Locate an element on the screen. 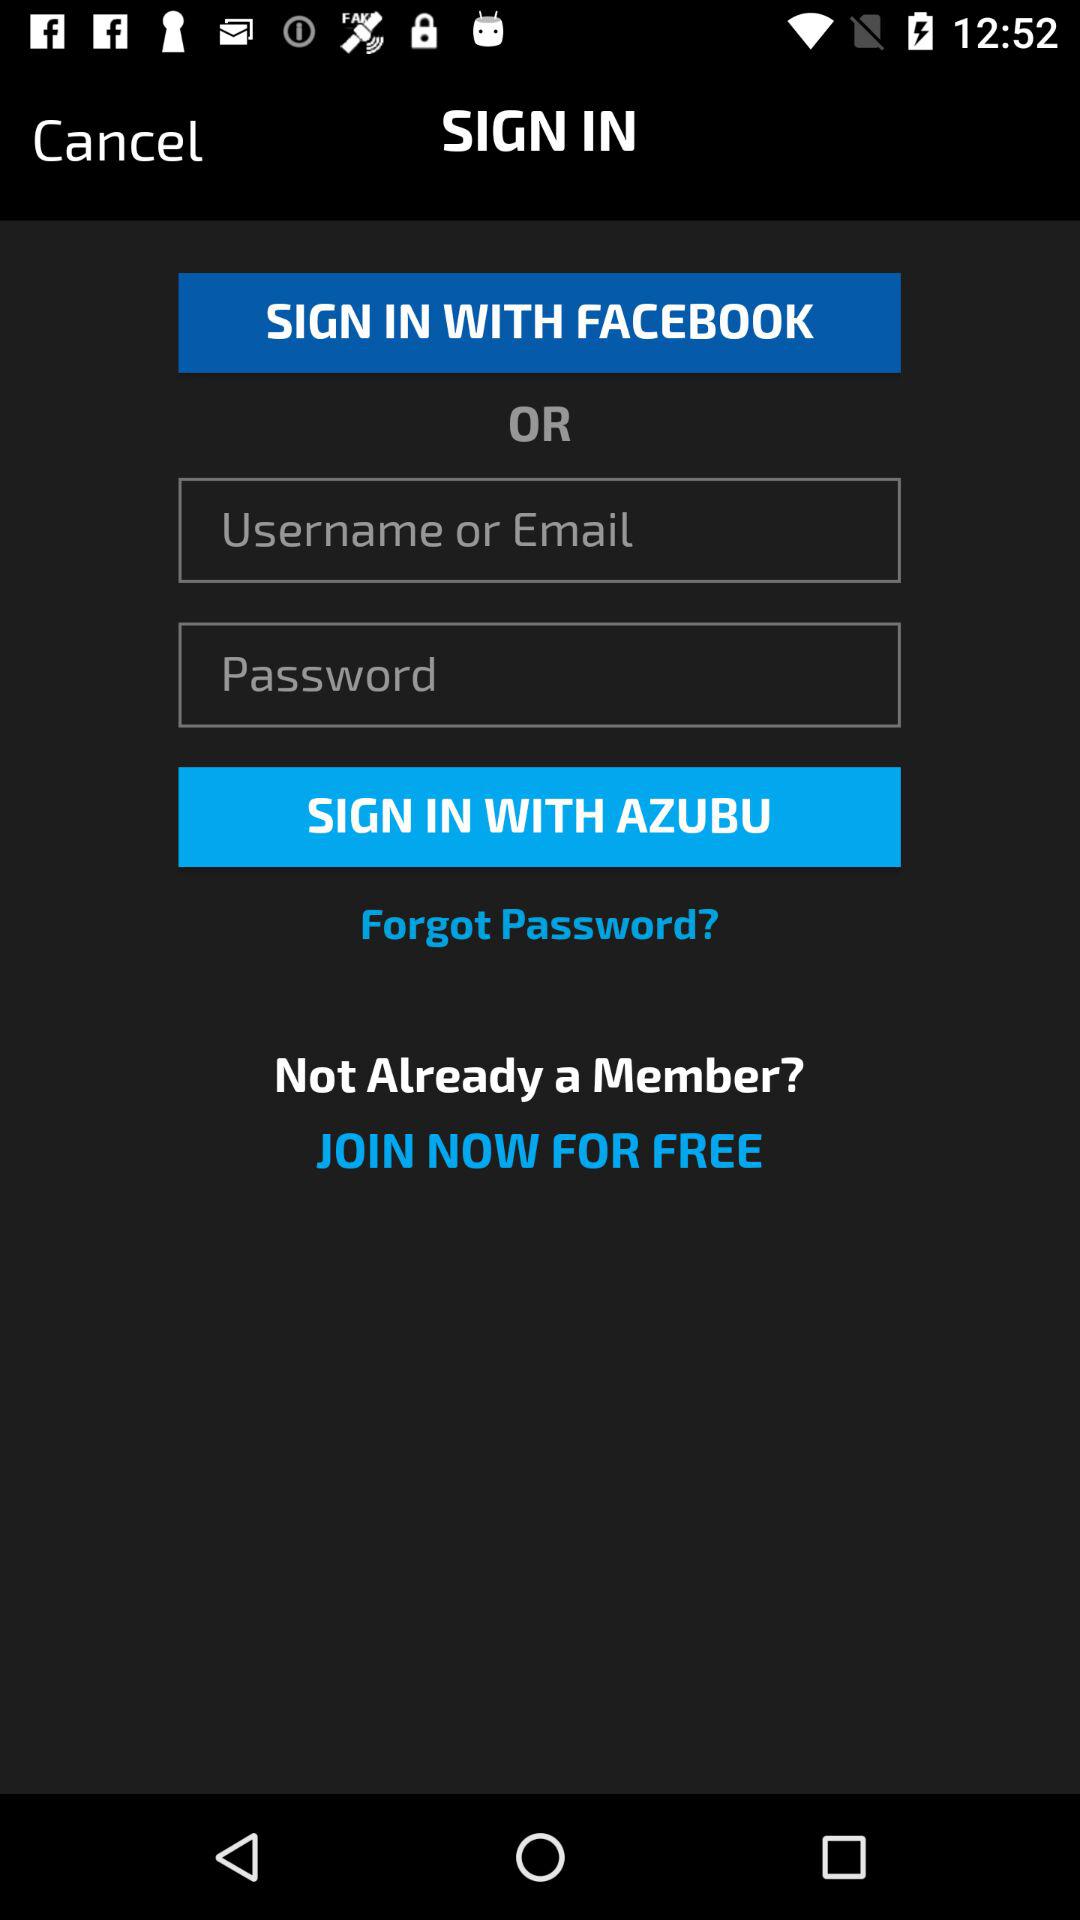  select the join now for item is located at coordinates (539, 1164).